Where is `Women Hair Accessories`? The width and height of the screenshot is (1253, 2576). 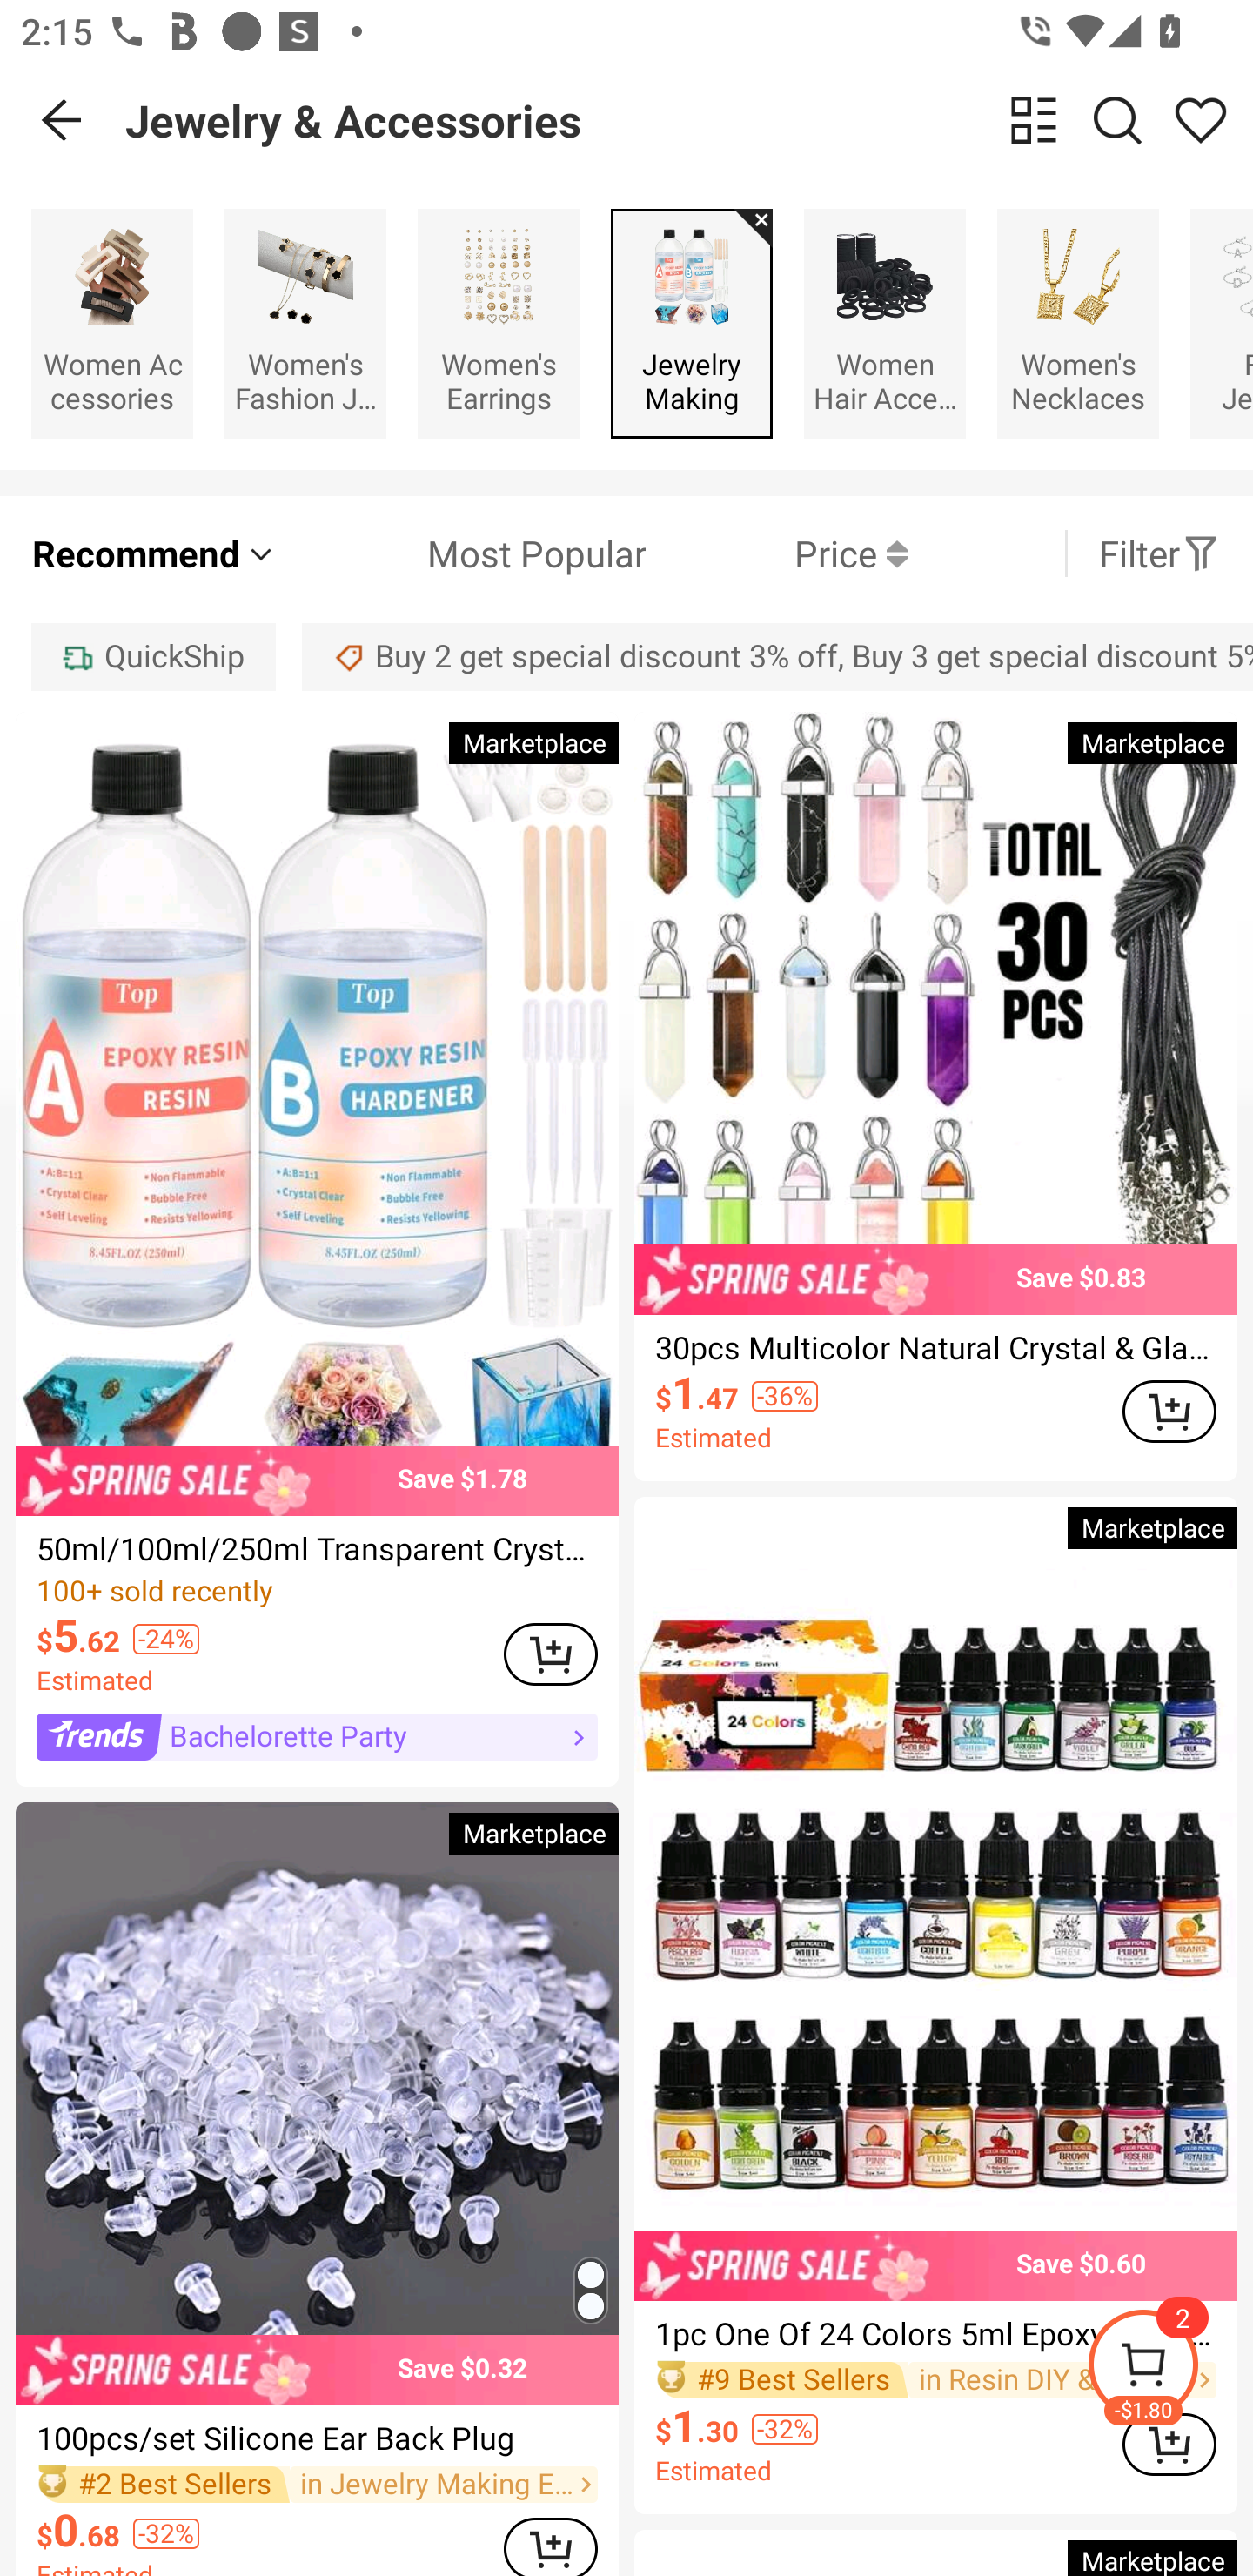 Women Hair Accessories is located at coordinates (885, 323).